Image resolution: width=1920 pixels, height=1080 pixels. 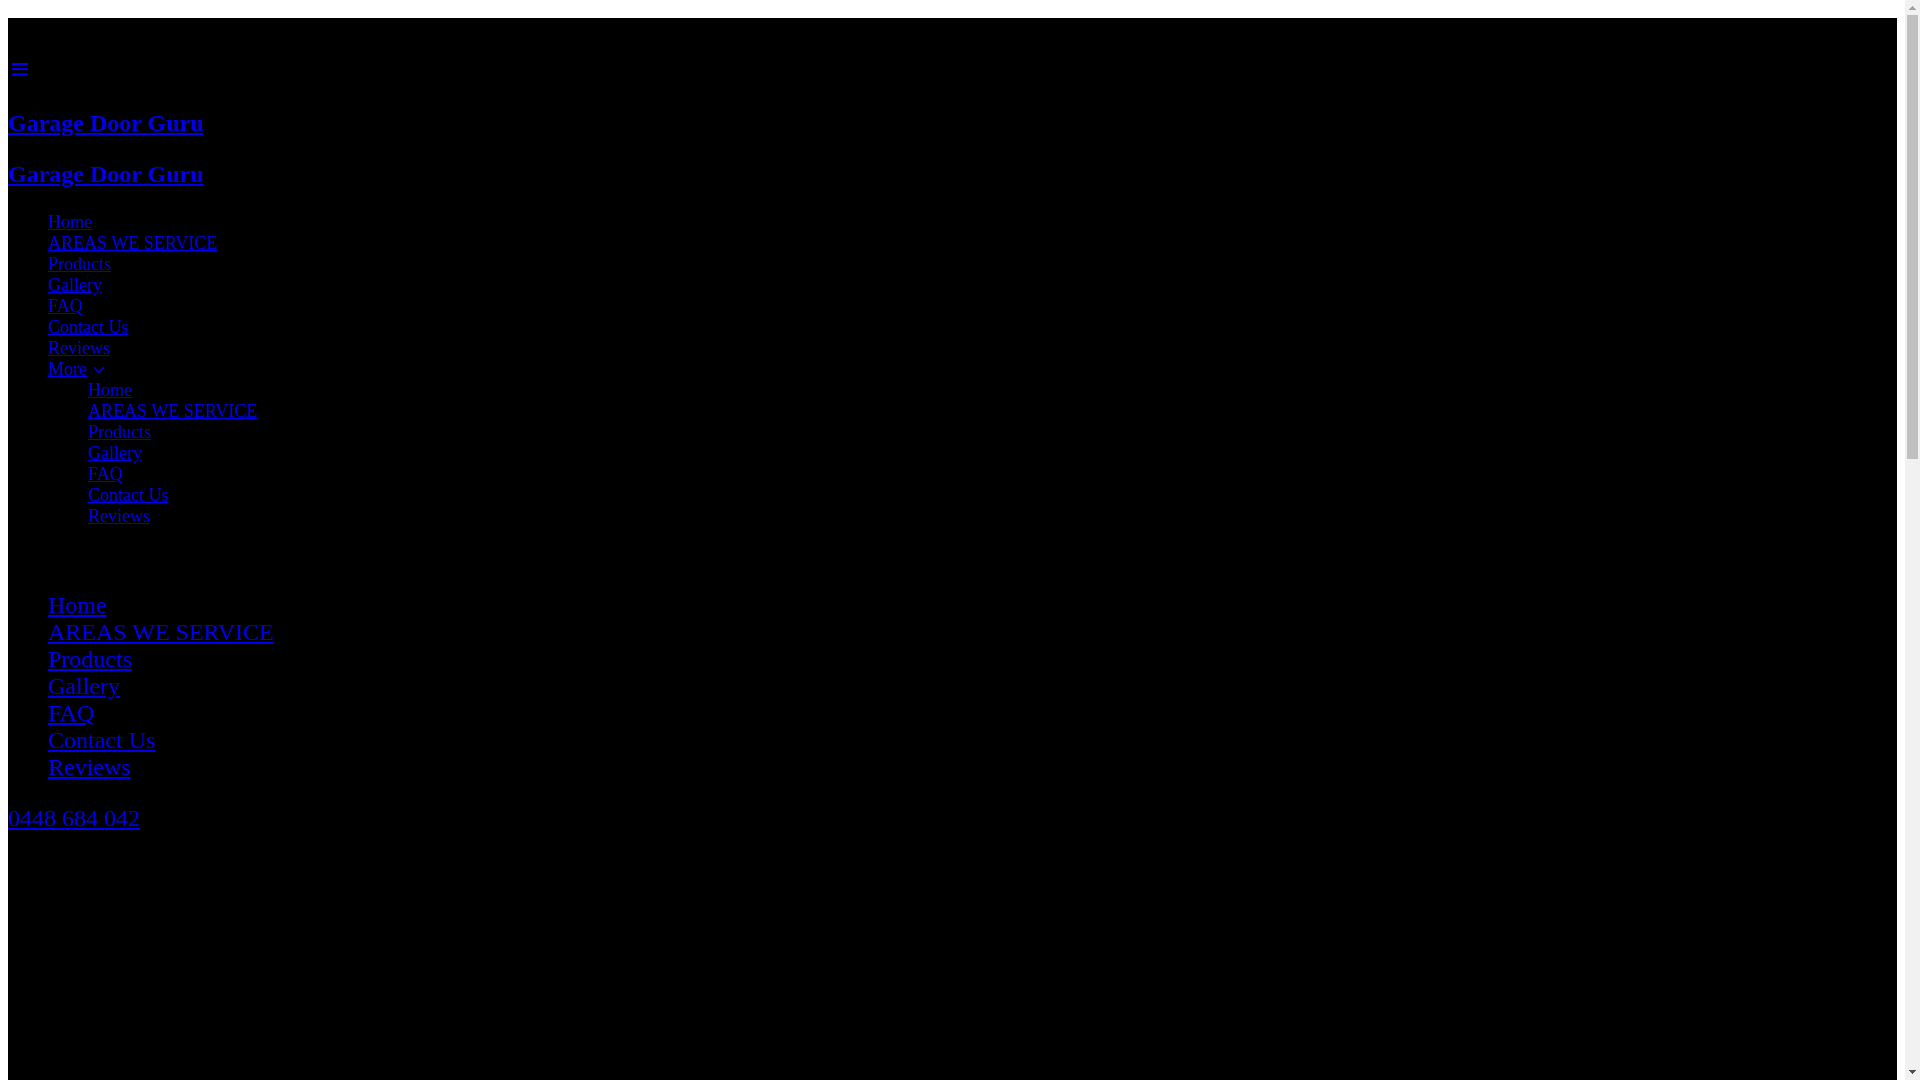 I want to click on Garage Door Guru, so click(x=648, y=124).